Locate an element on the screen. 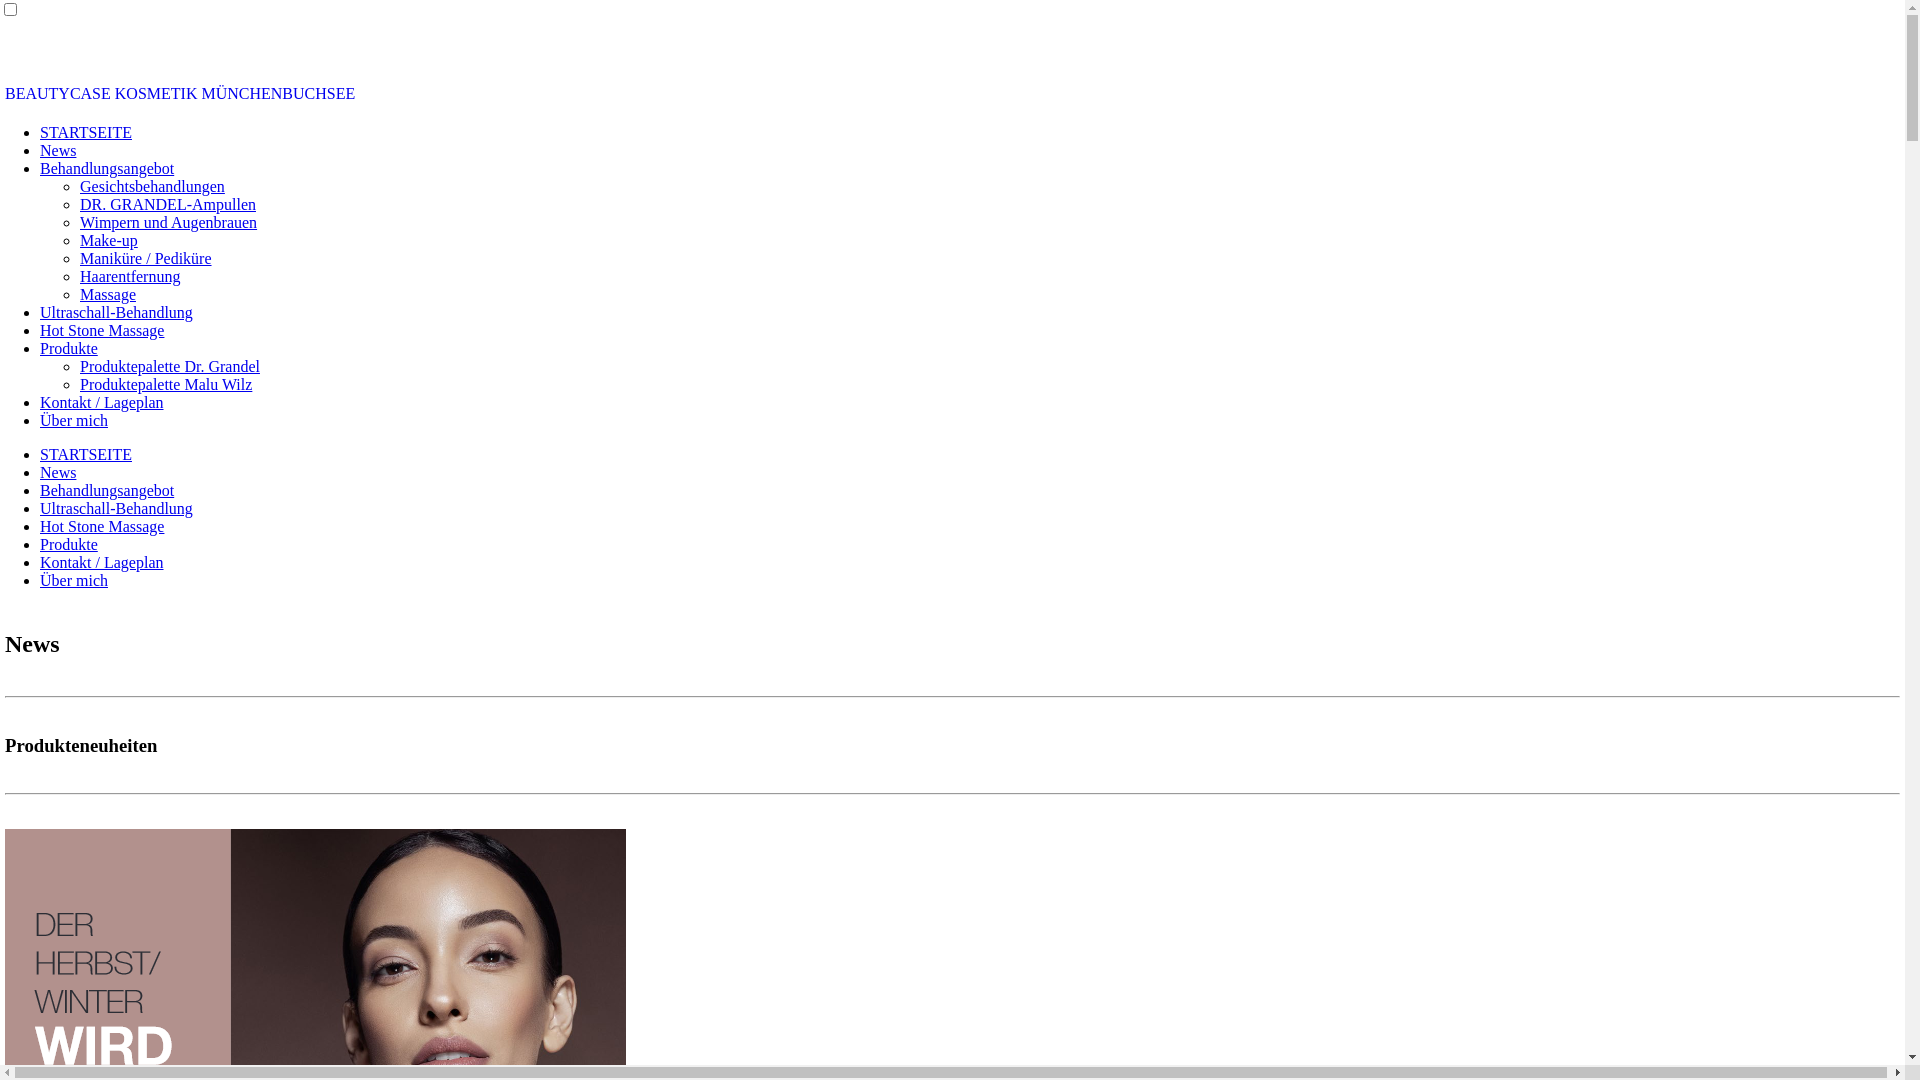 Image resolution: width=1920 pixels, height=1080 pixels. News is located at coordinates (58, 150).